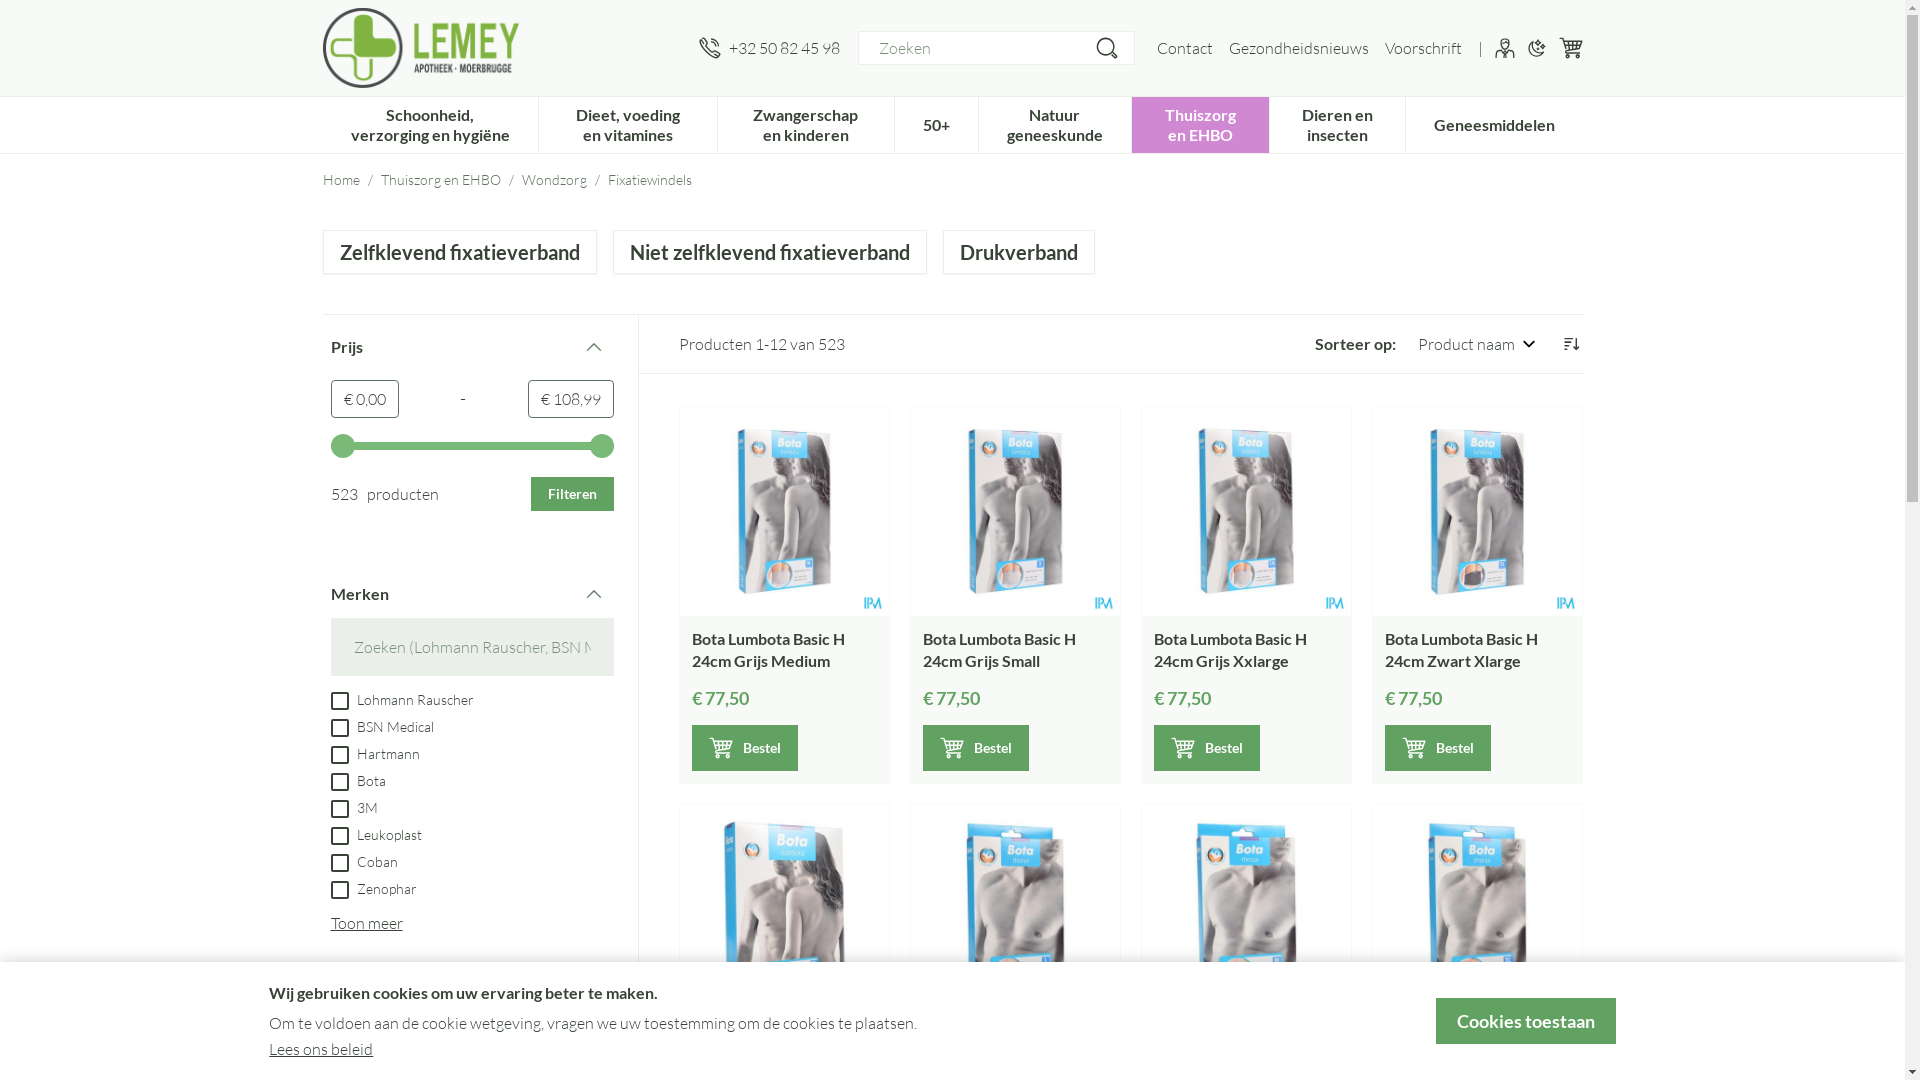 The height and width of the screenshot is (1080, 1920). What do you see at coordinates (1014, 512) in the screenshot?
I see `Bota Lumbota Basic H 24cm Grijs Small` at bounding box center [1014, 512].